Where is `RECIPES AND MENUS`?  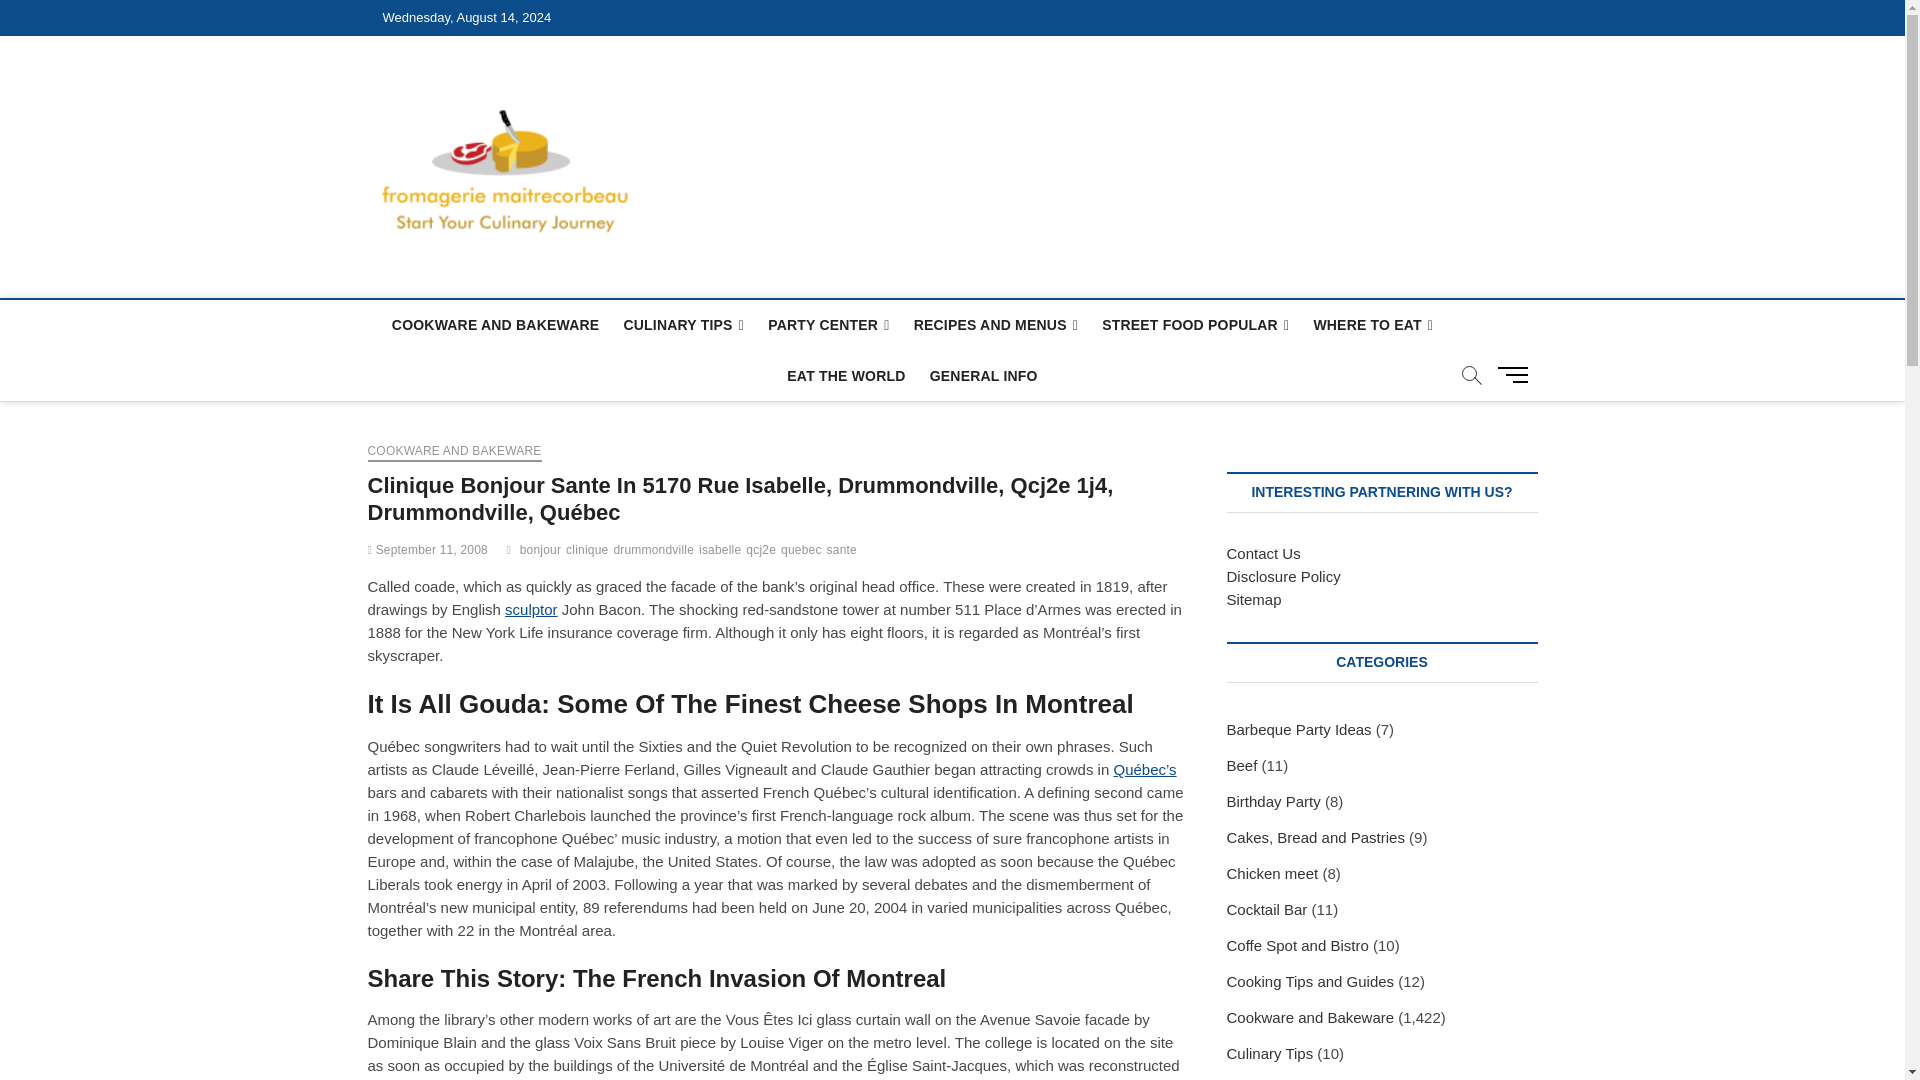 RECIPES AND MENUS is located at coordinates (996, 326).